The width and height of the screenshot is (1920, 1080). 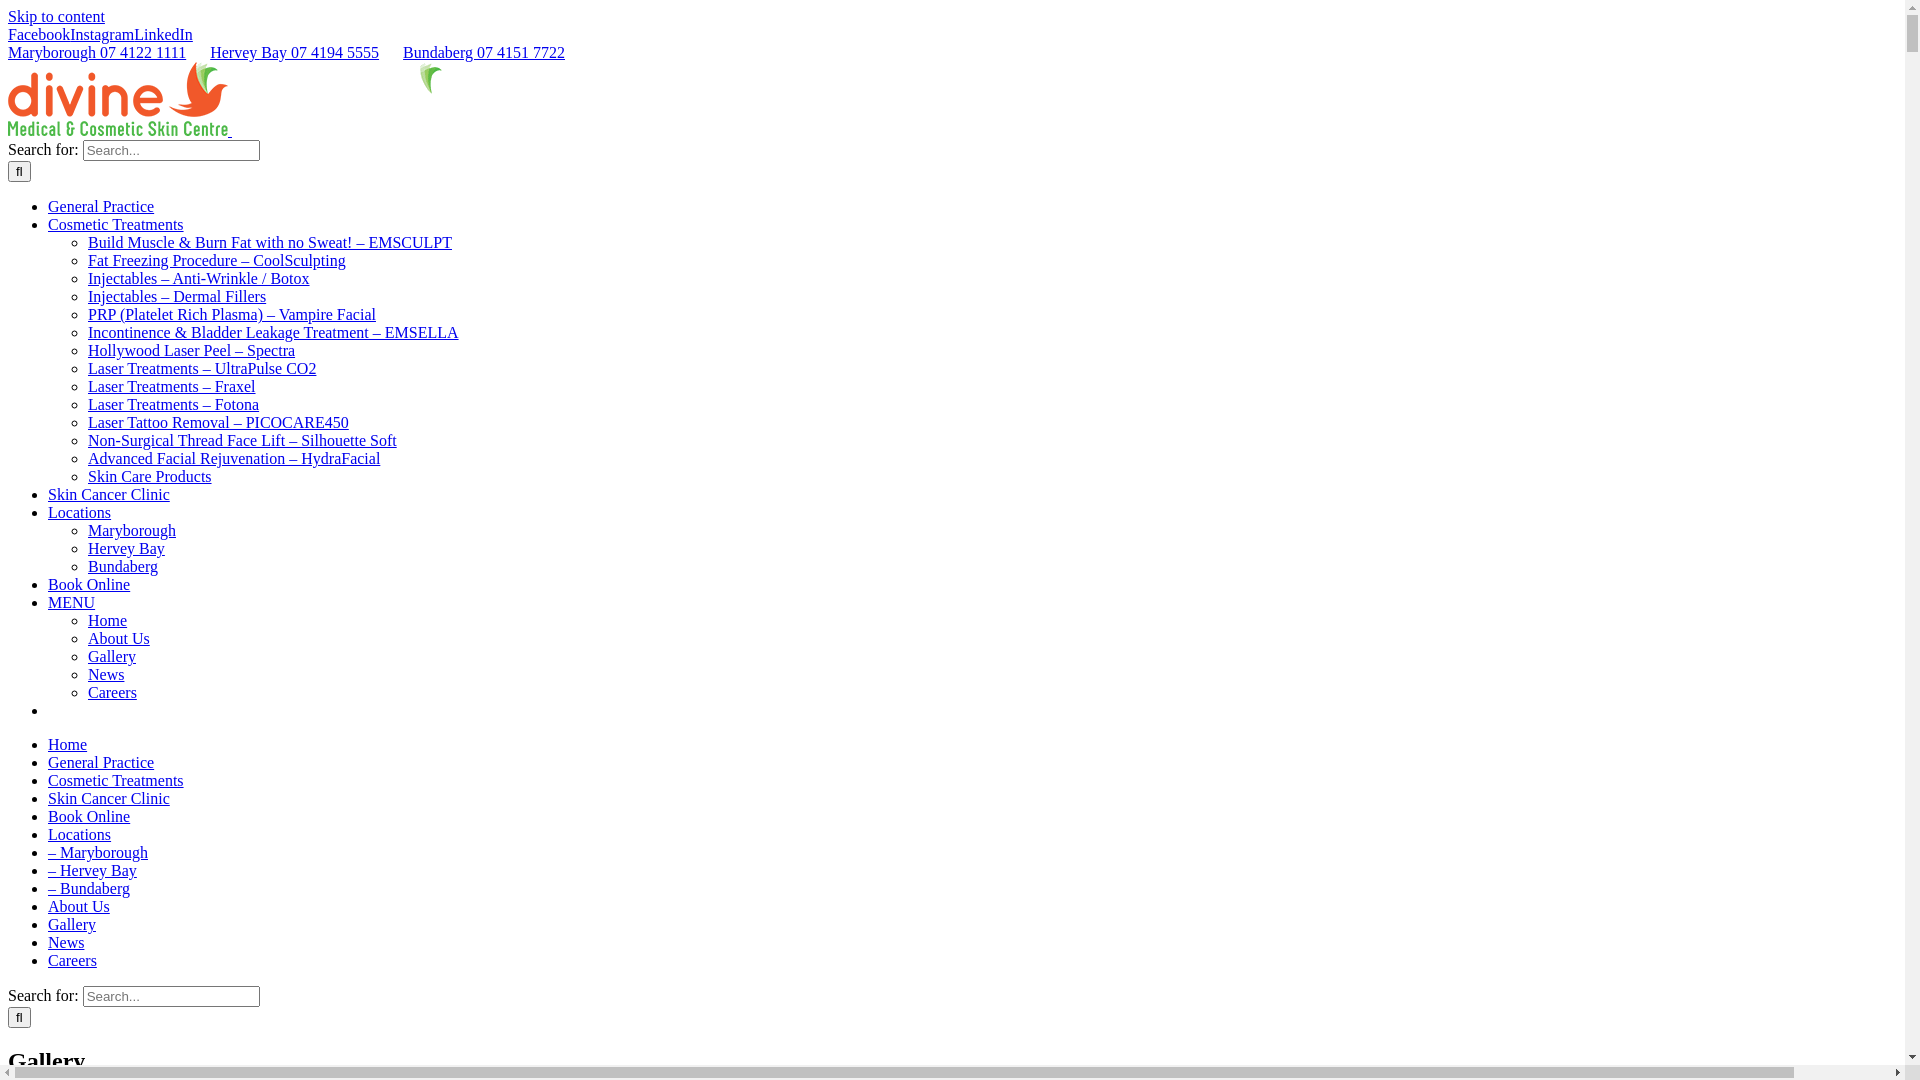 I want to click on Book Online, so click(x=89, y=584).